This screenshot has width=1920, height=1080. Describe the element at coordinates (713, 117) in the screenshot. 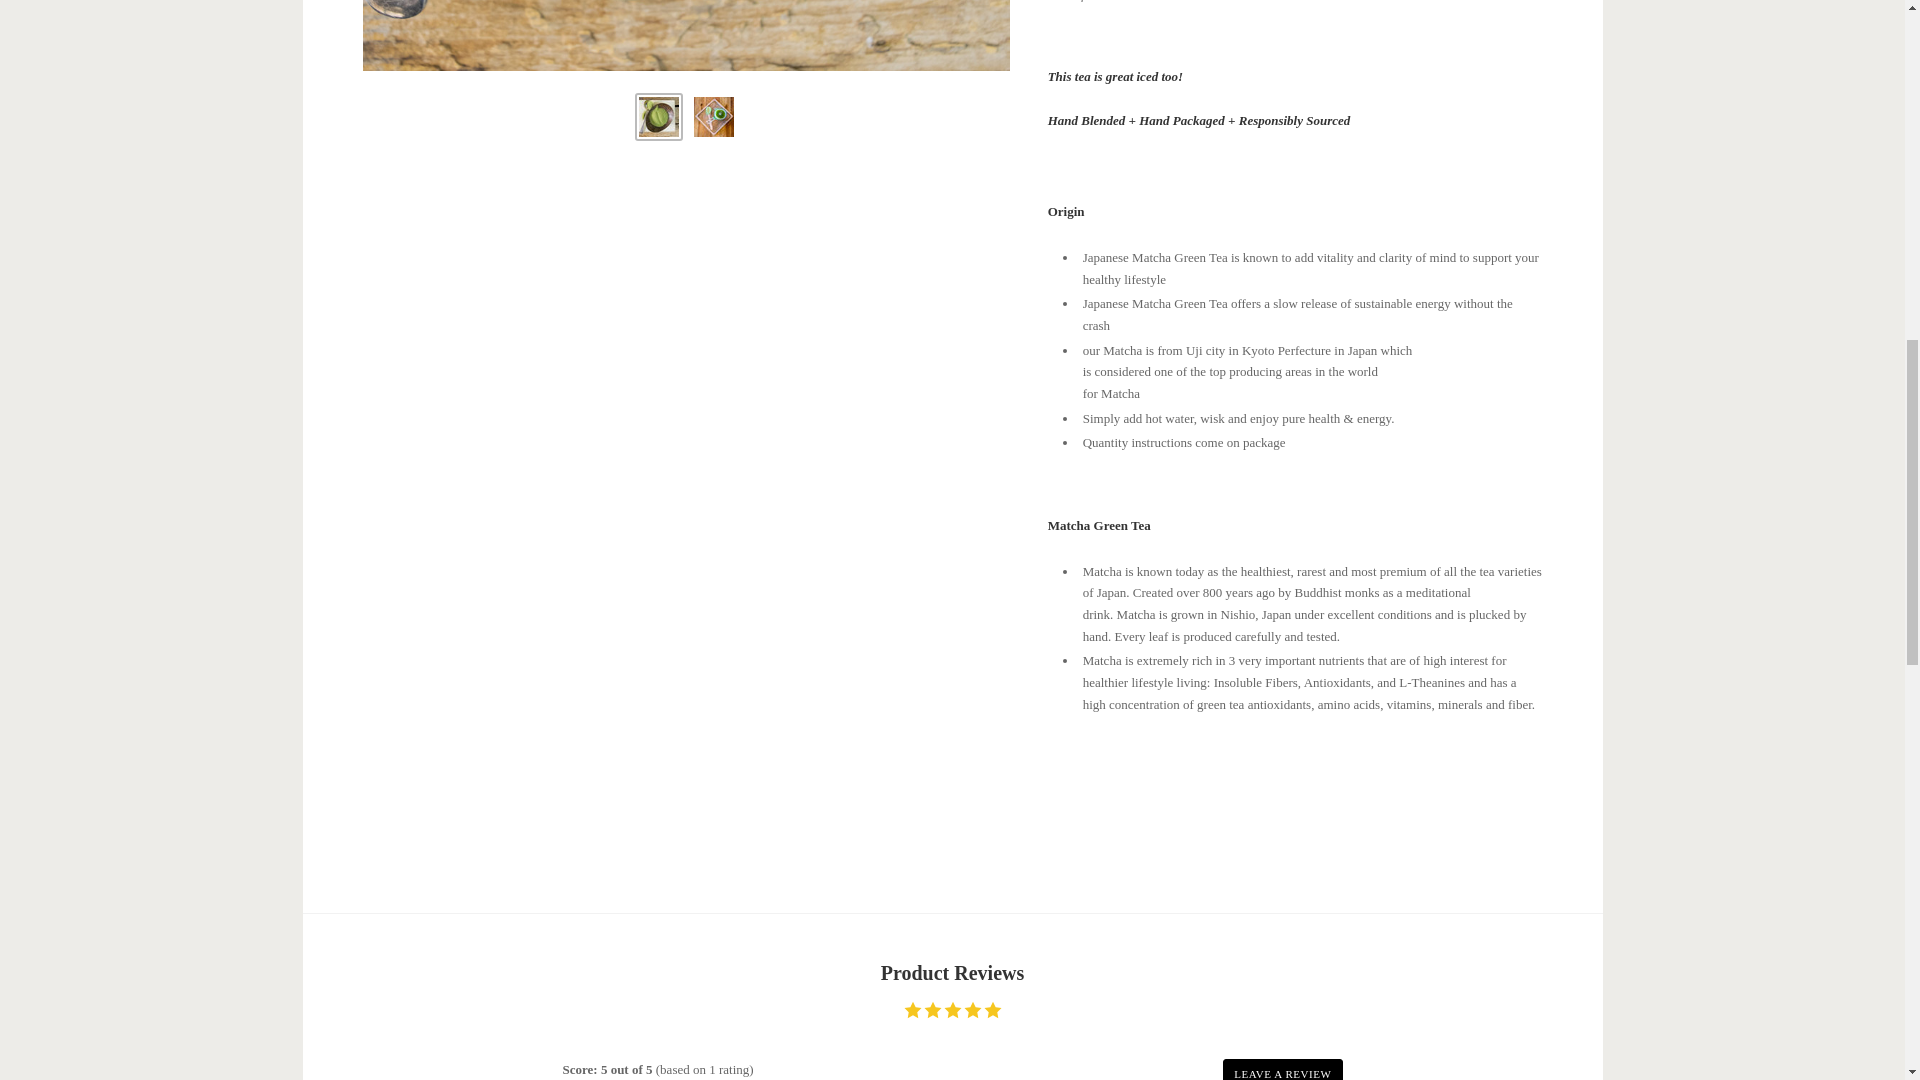

I see `108 Simply Sweet Matcha Tea` at that location.